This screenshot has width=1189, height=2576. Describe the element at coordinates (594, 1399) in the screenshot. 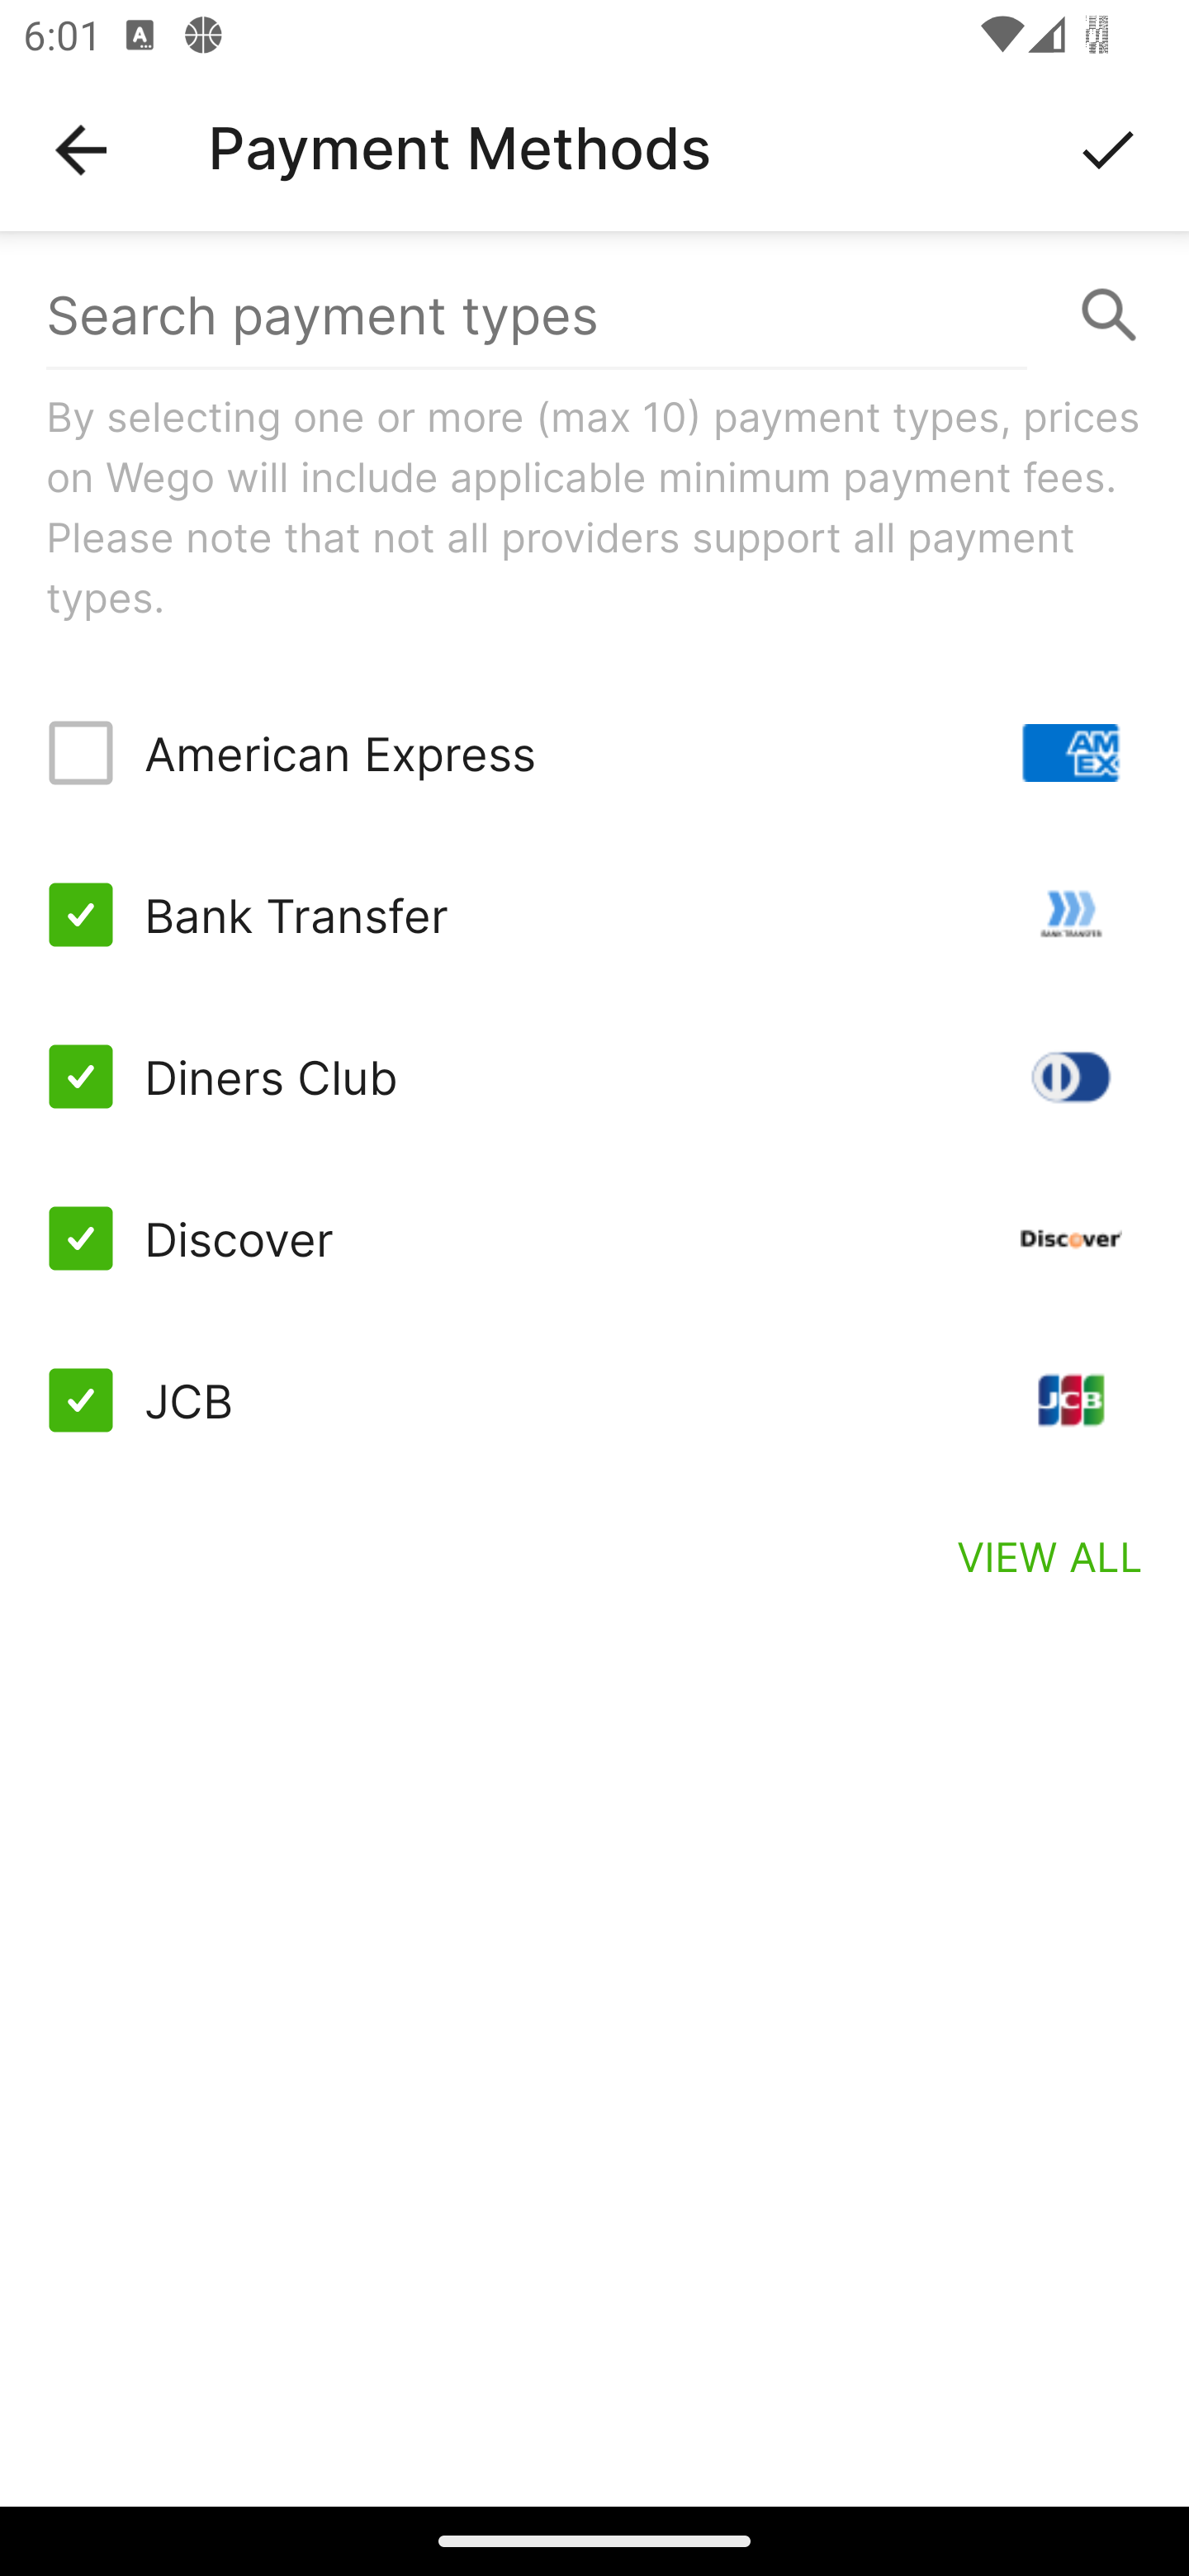

I see `JCB` at that location.